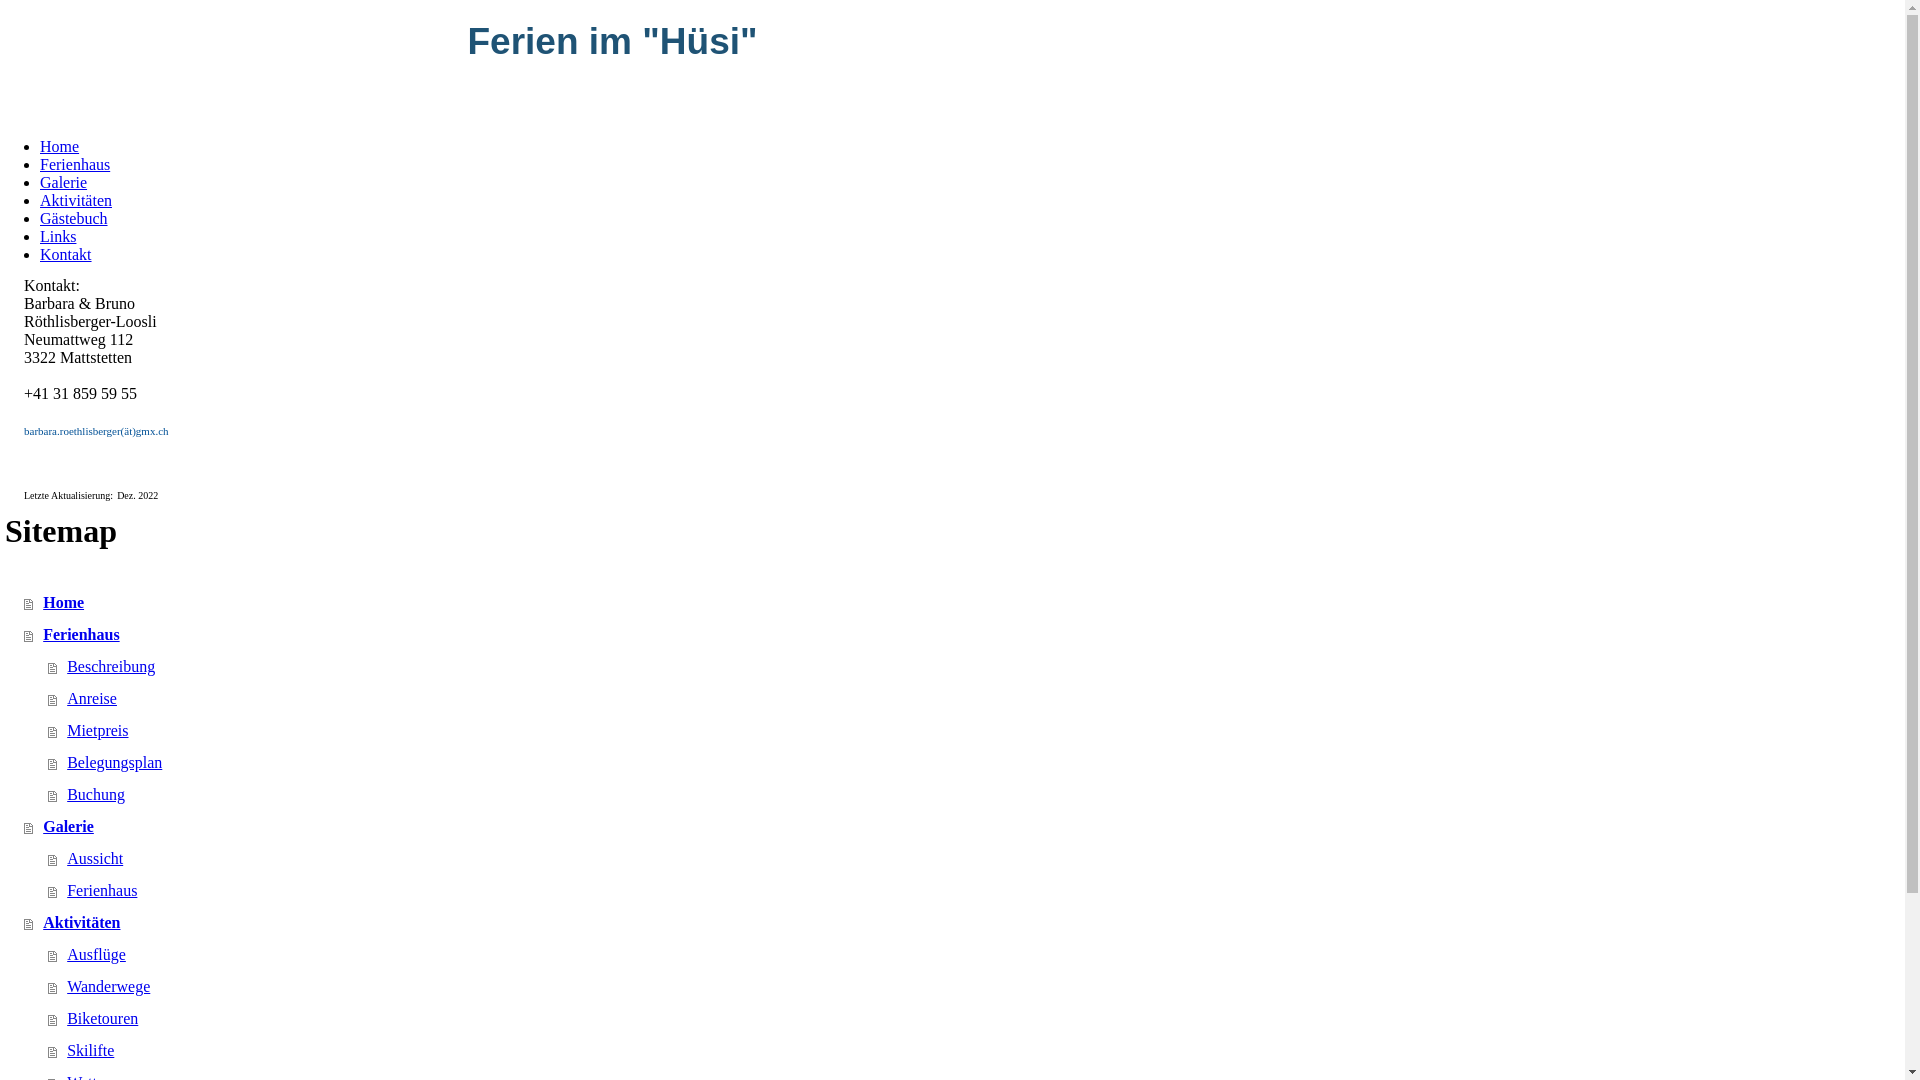 This screenshot has height=1080, width=1920. I want to click on Wanderwege, so click(976, 987).